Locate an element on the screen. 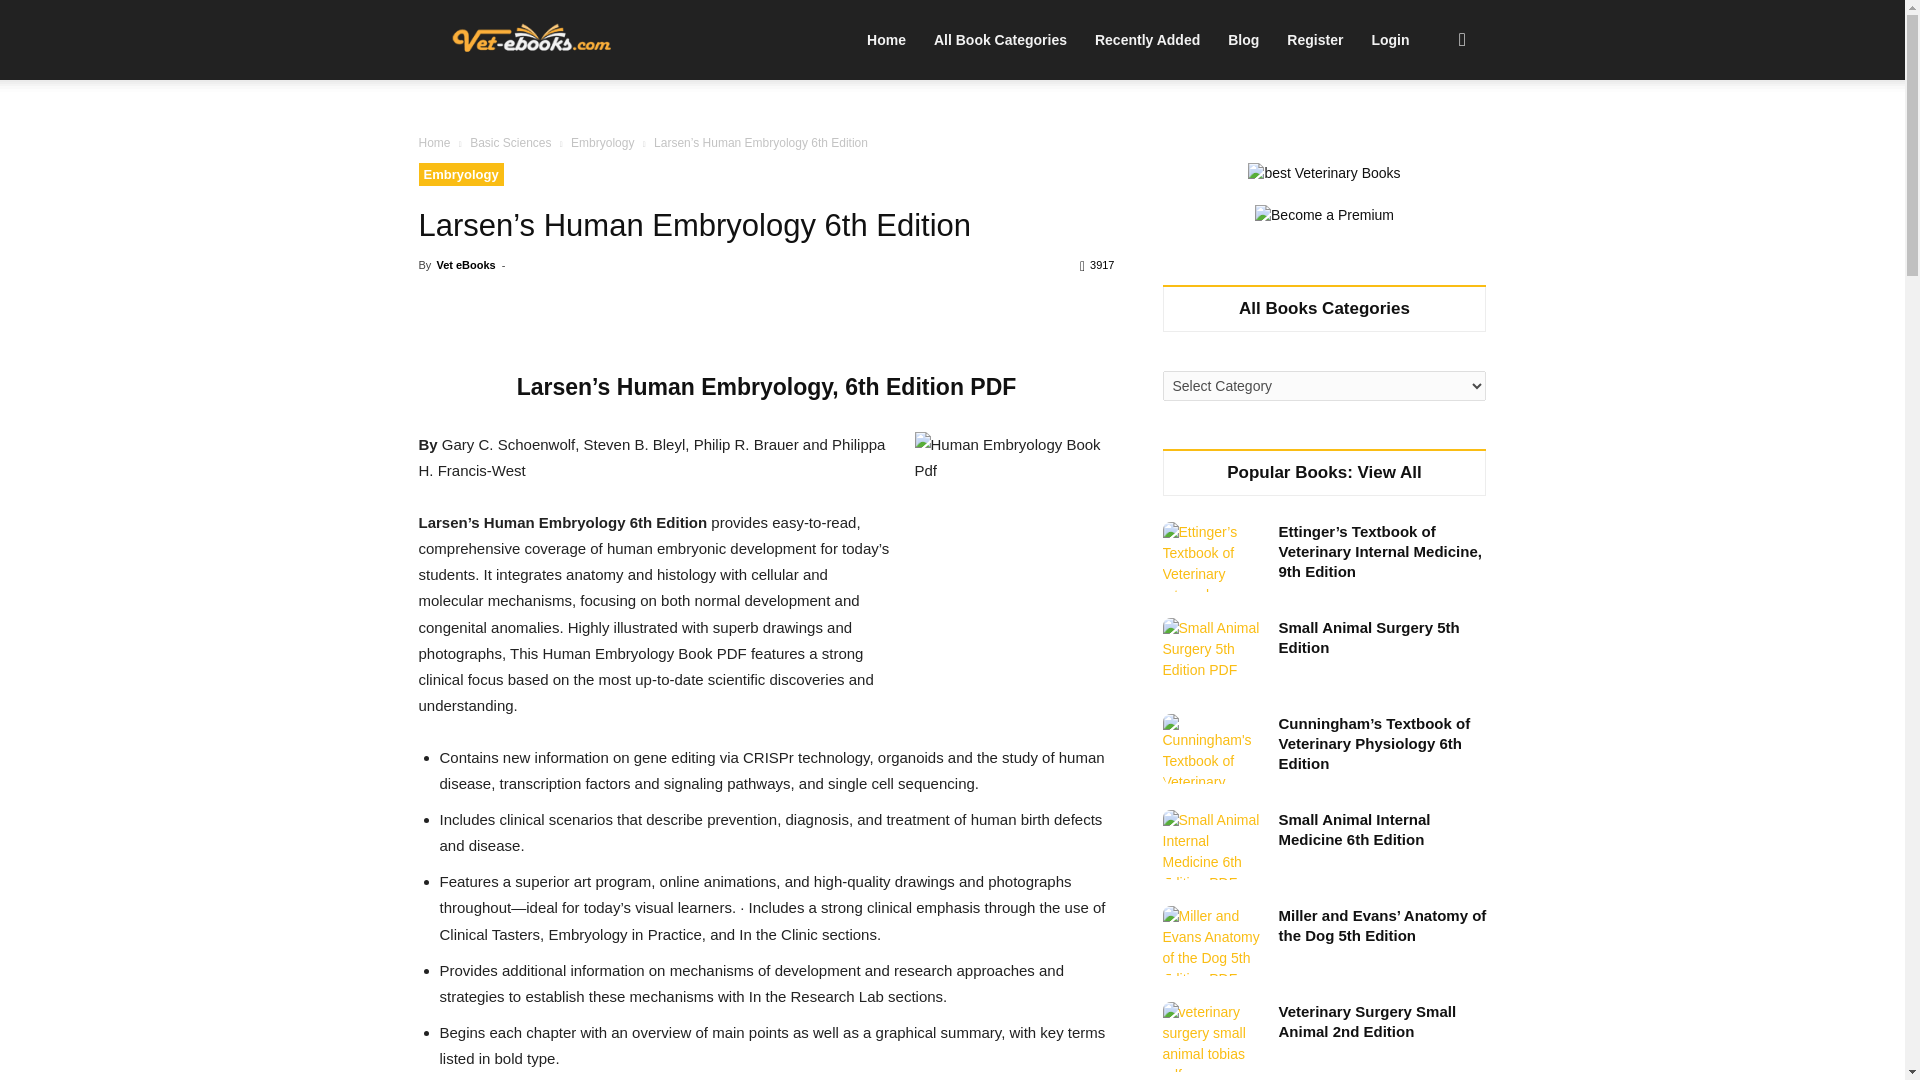 Image resolution: width=1920 pixels, height=1080 pixels. View all posts in Basic Sciences is located at coordinates (510, 143).